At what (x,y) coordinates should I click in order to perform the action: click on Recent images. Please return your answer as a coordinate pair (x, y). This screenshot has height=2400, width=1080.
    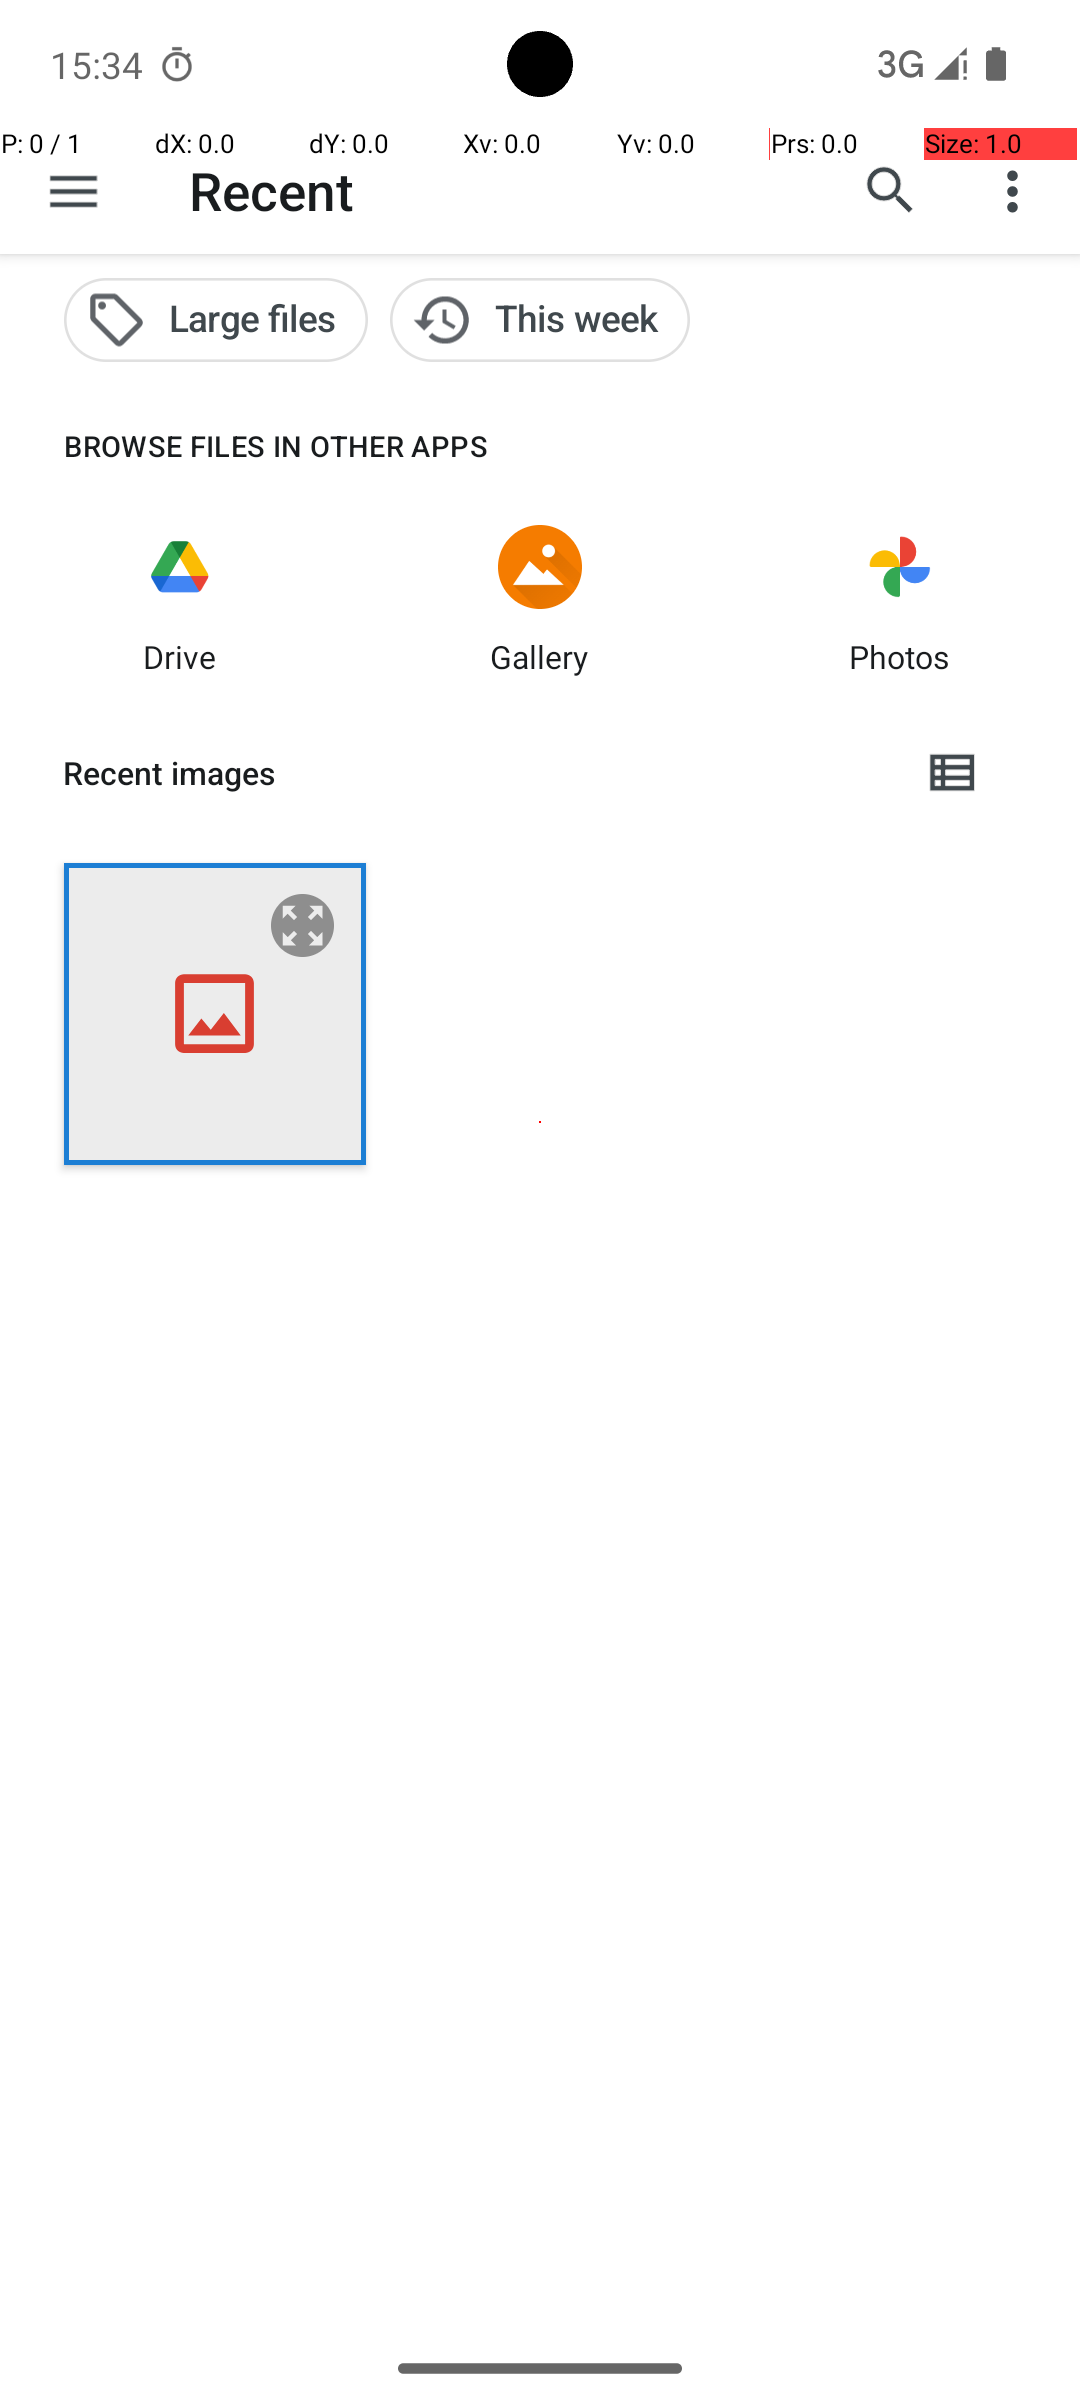
    Looking at the image, I should click on (476, 773).